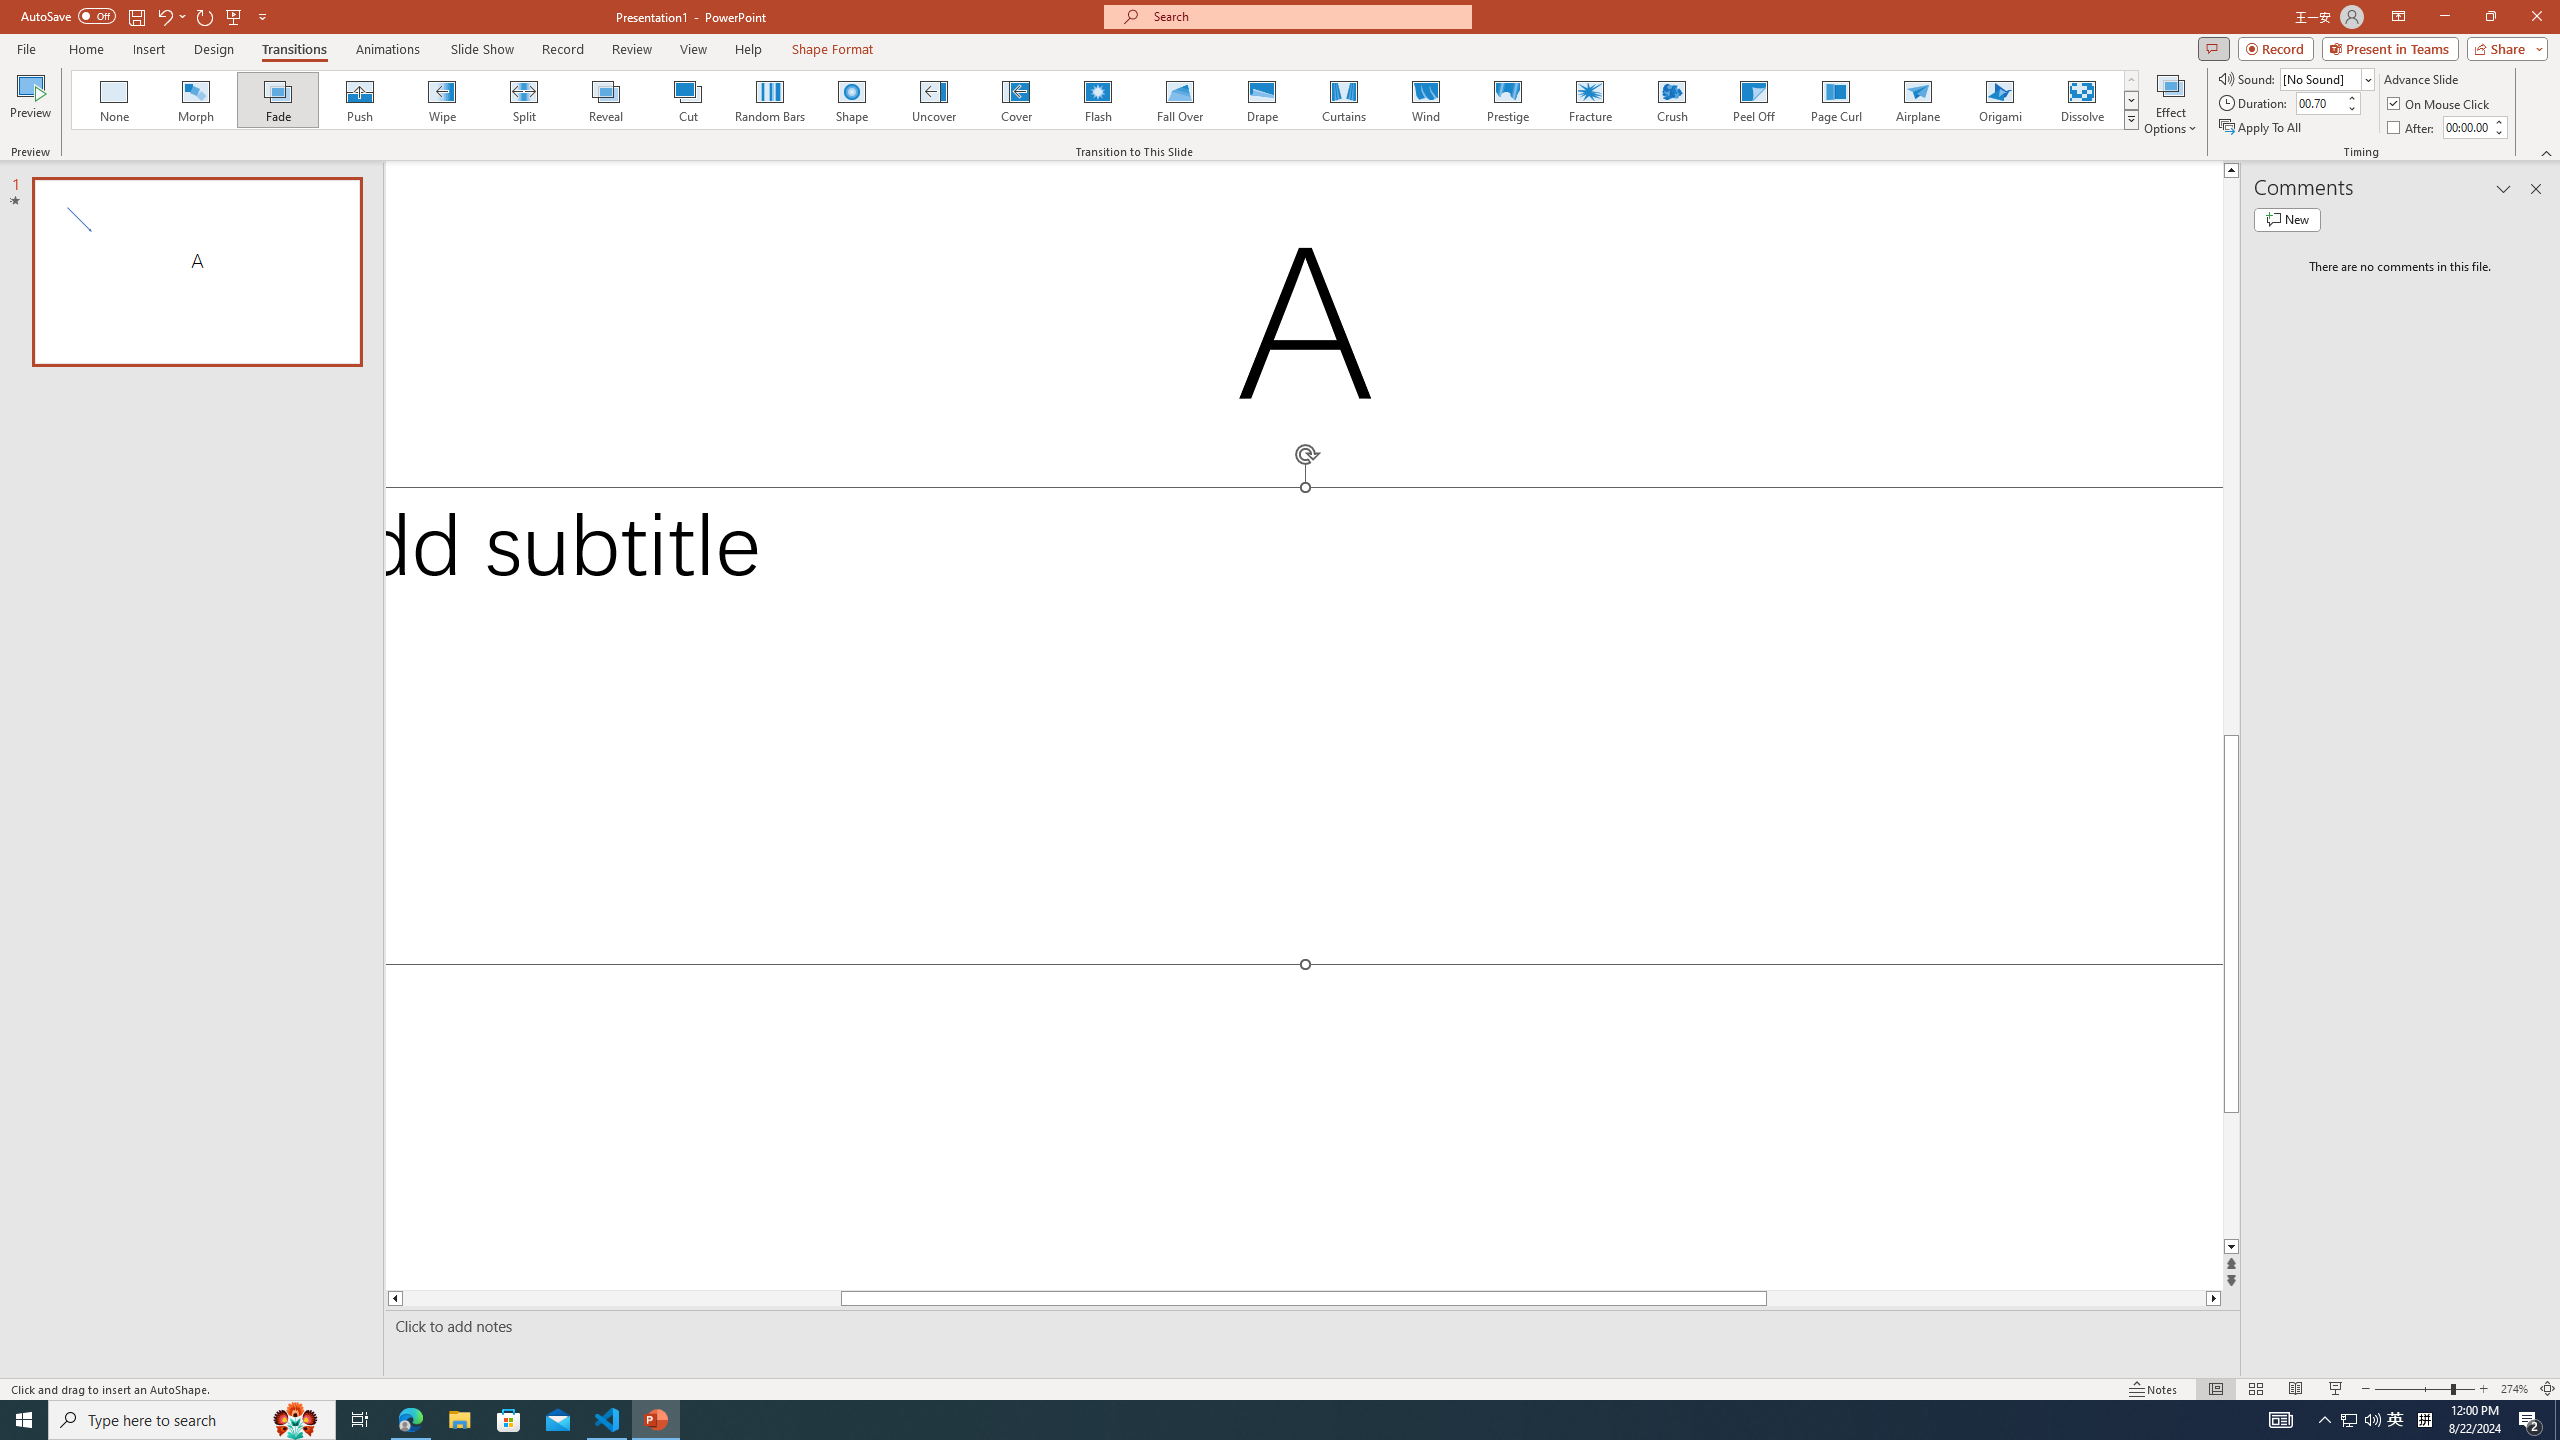  Describe the element at coordinates (2262, 128) in the screenshot. I see `Apply To All` at that location.